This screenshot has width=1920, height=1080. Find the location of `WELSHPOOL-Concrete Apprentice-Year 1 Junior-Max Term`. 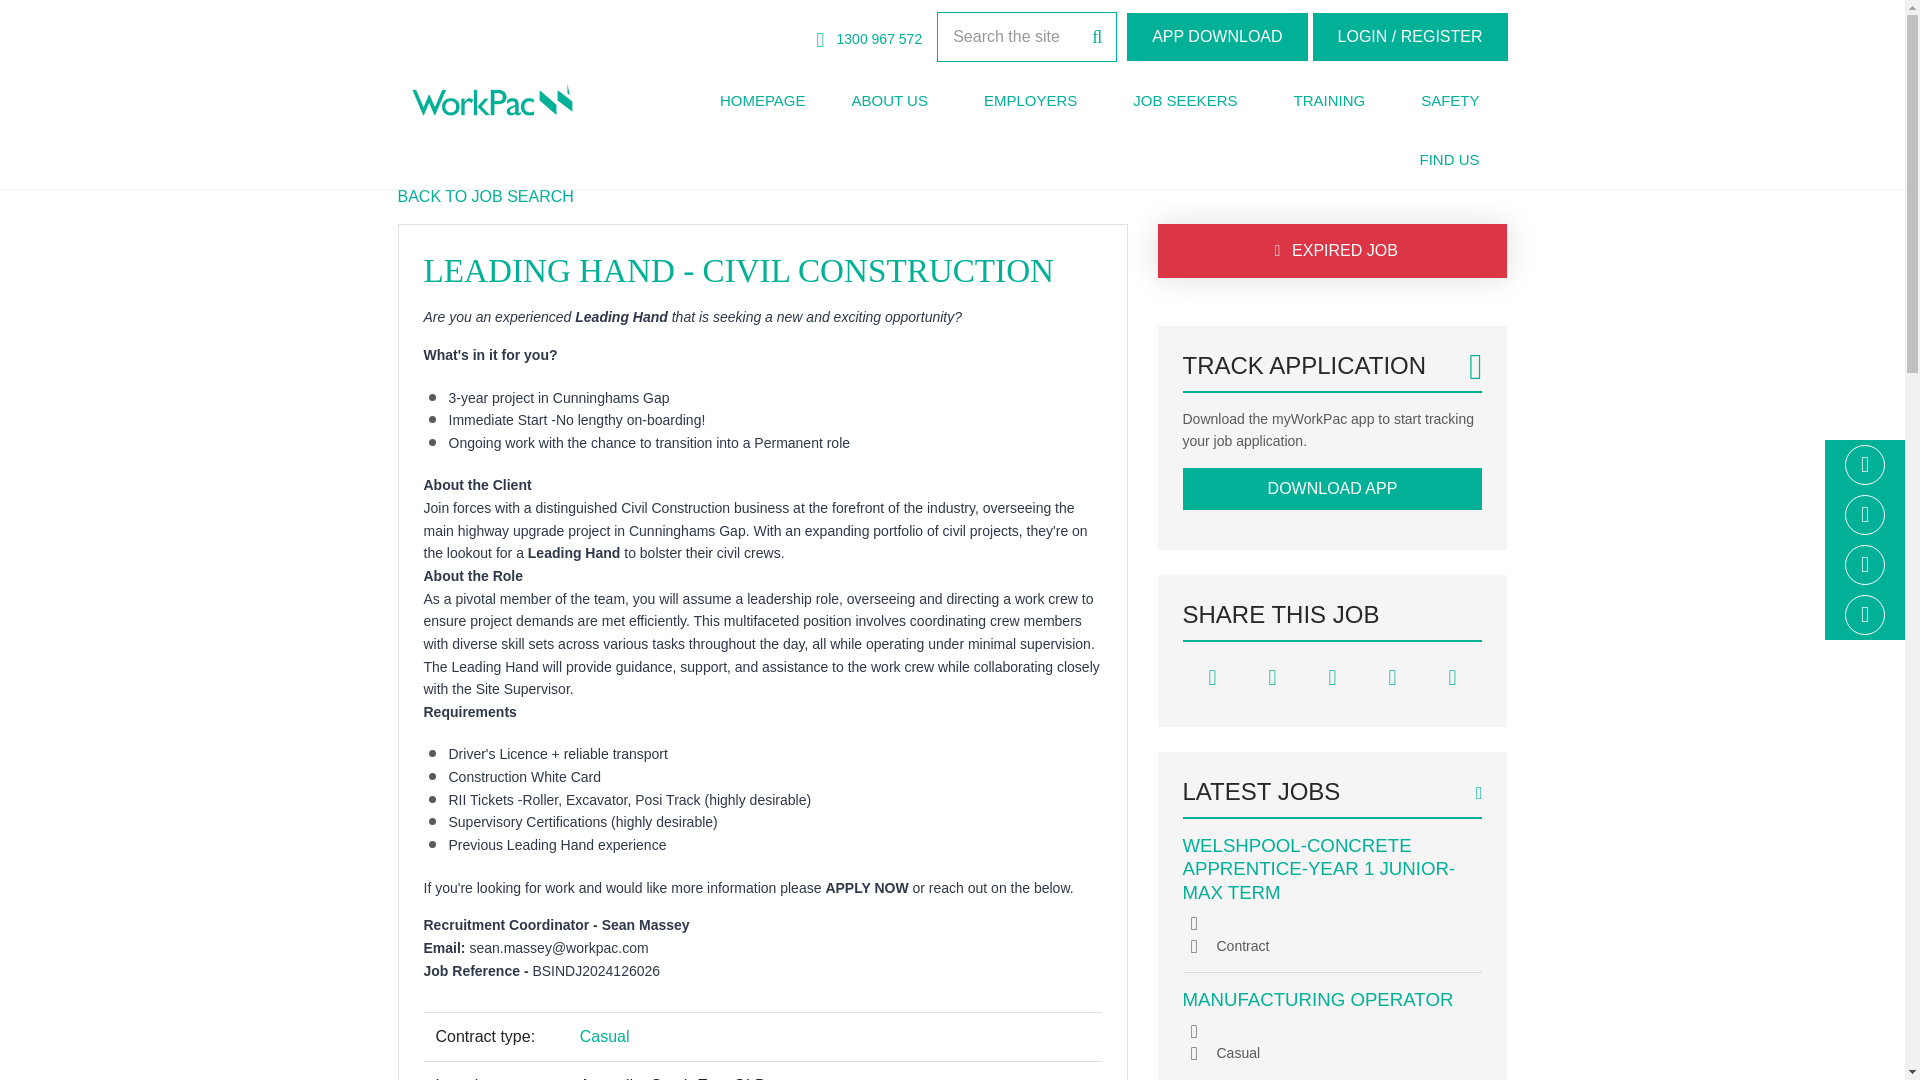

WELSHPOOL-Concrete Apprentice-Year 1 Junior-Max Term is located at coordinates (1318, 868).